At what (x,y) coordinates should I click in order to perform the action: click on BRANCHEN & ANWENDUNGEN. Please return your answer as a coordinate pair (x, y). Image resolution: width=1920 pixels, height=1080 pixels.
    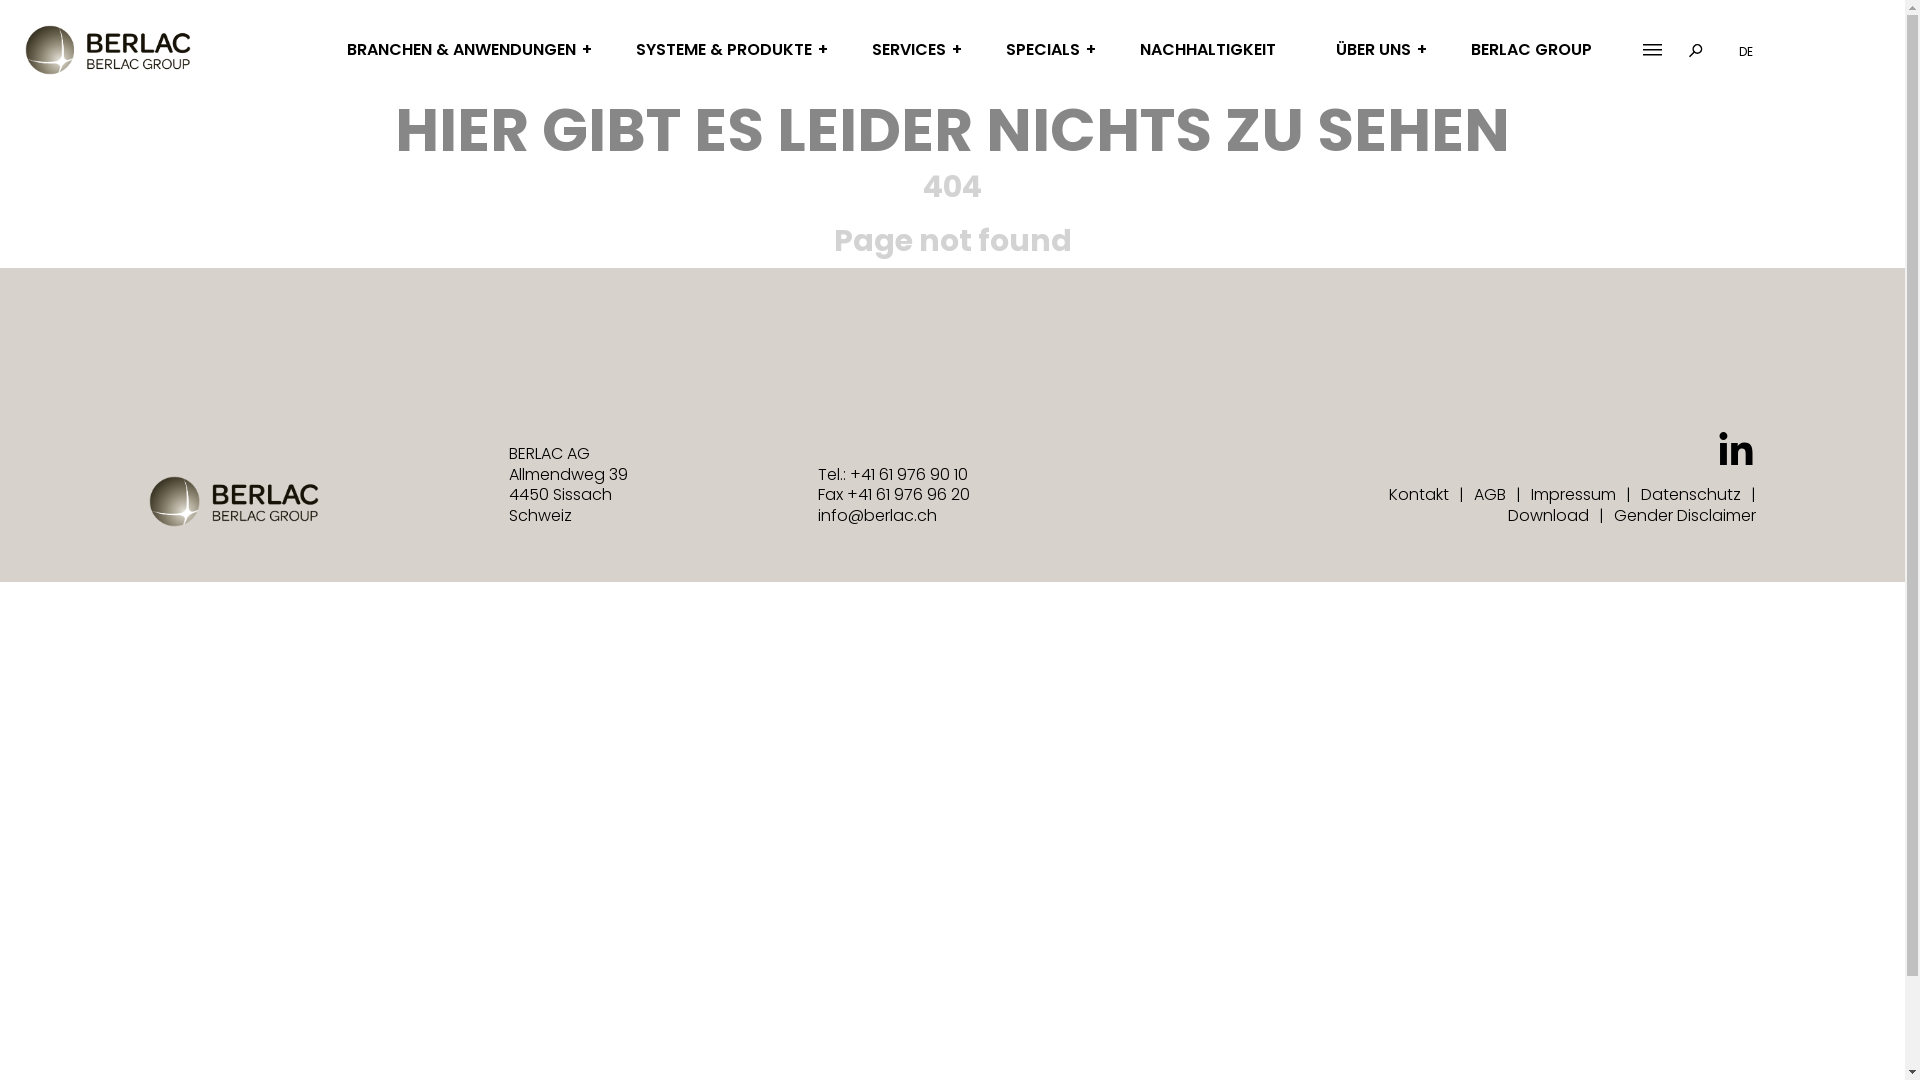
    Looking at the image, I should click on (462, 50).